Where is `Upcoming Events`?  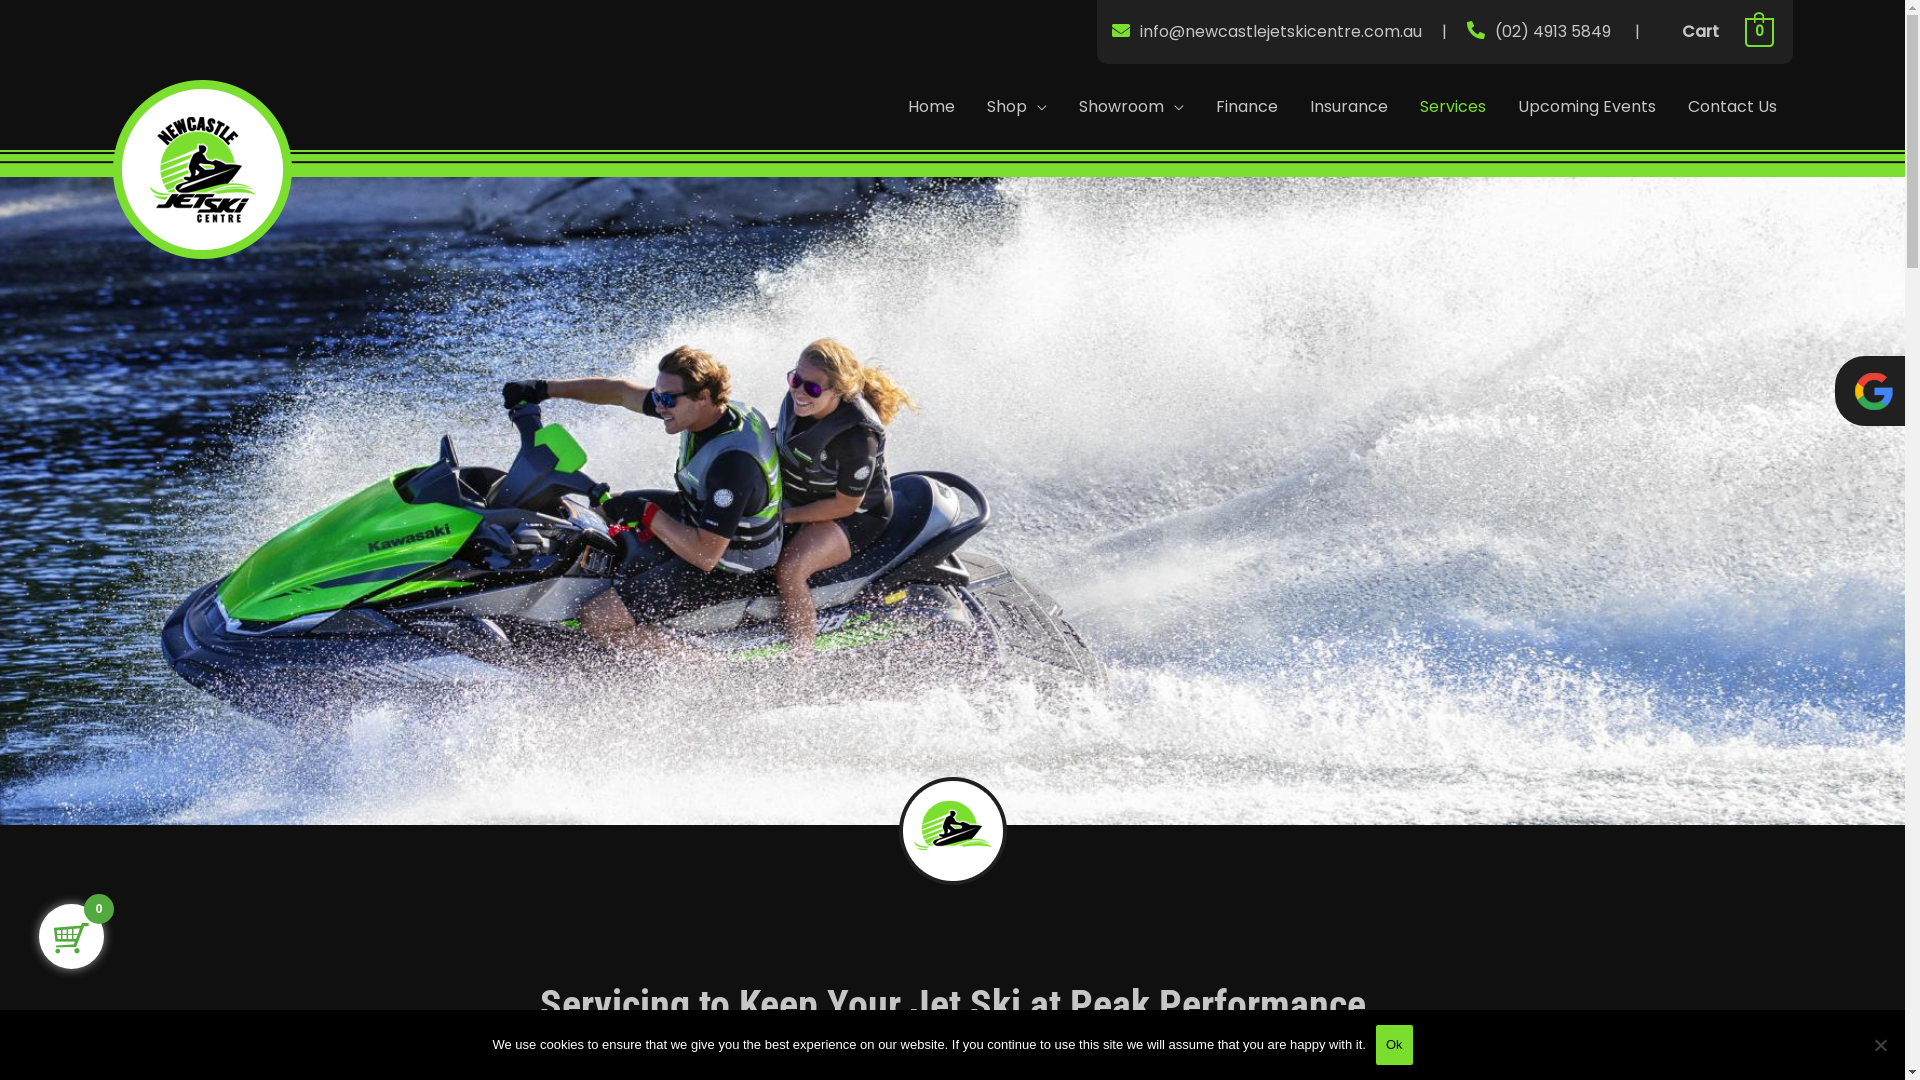 Upcoming Events is located at coordinates (1587, 107).